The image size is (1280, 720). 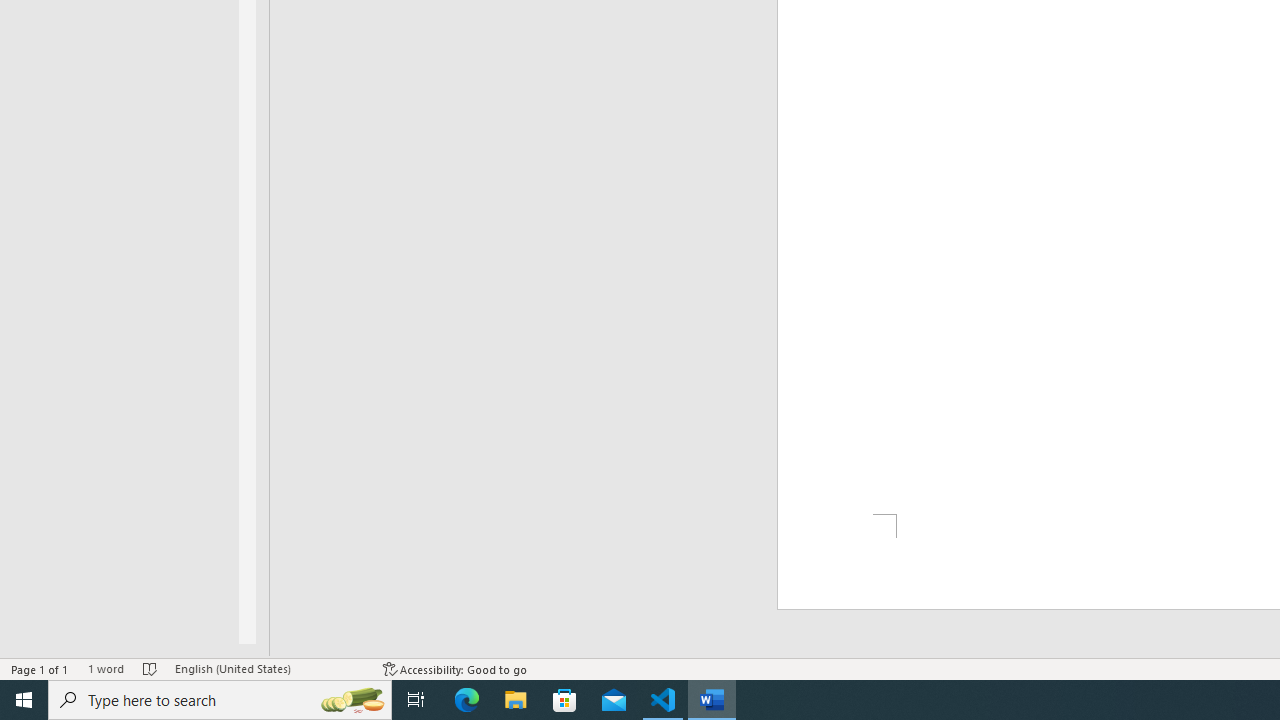 I want to click on Language English (United States), so click(x=269, y=668).